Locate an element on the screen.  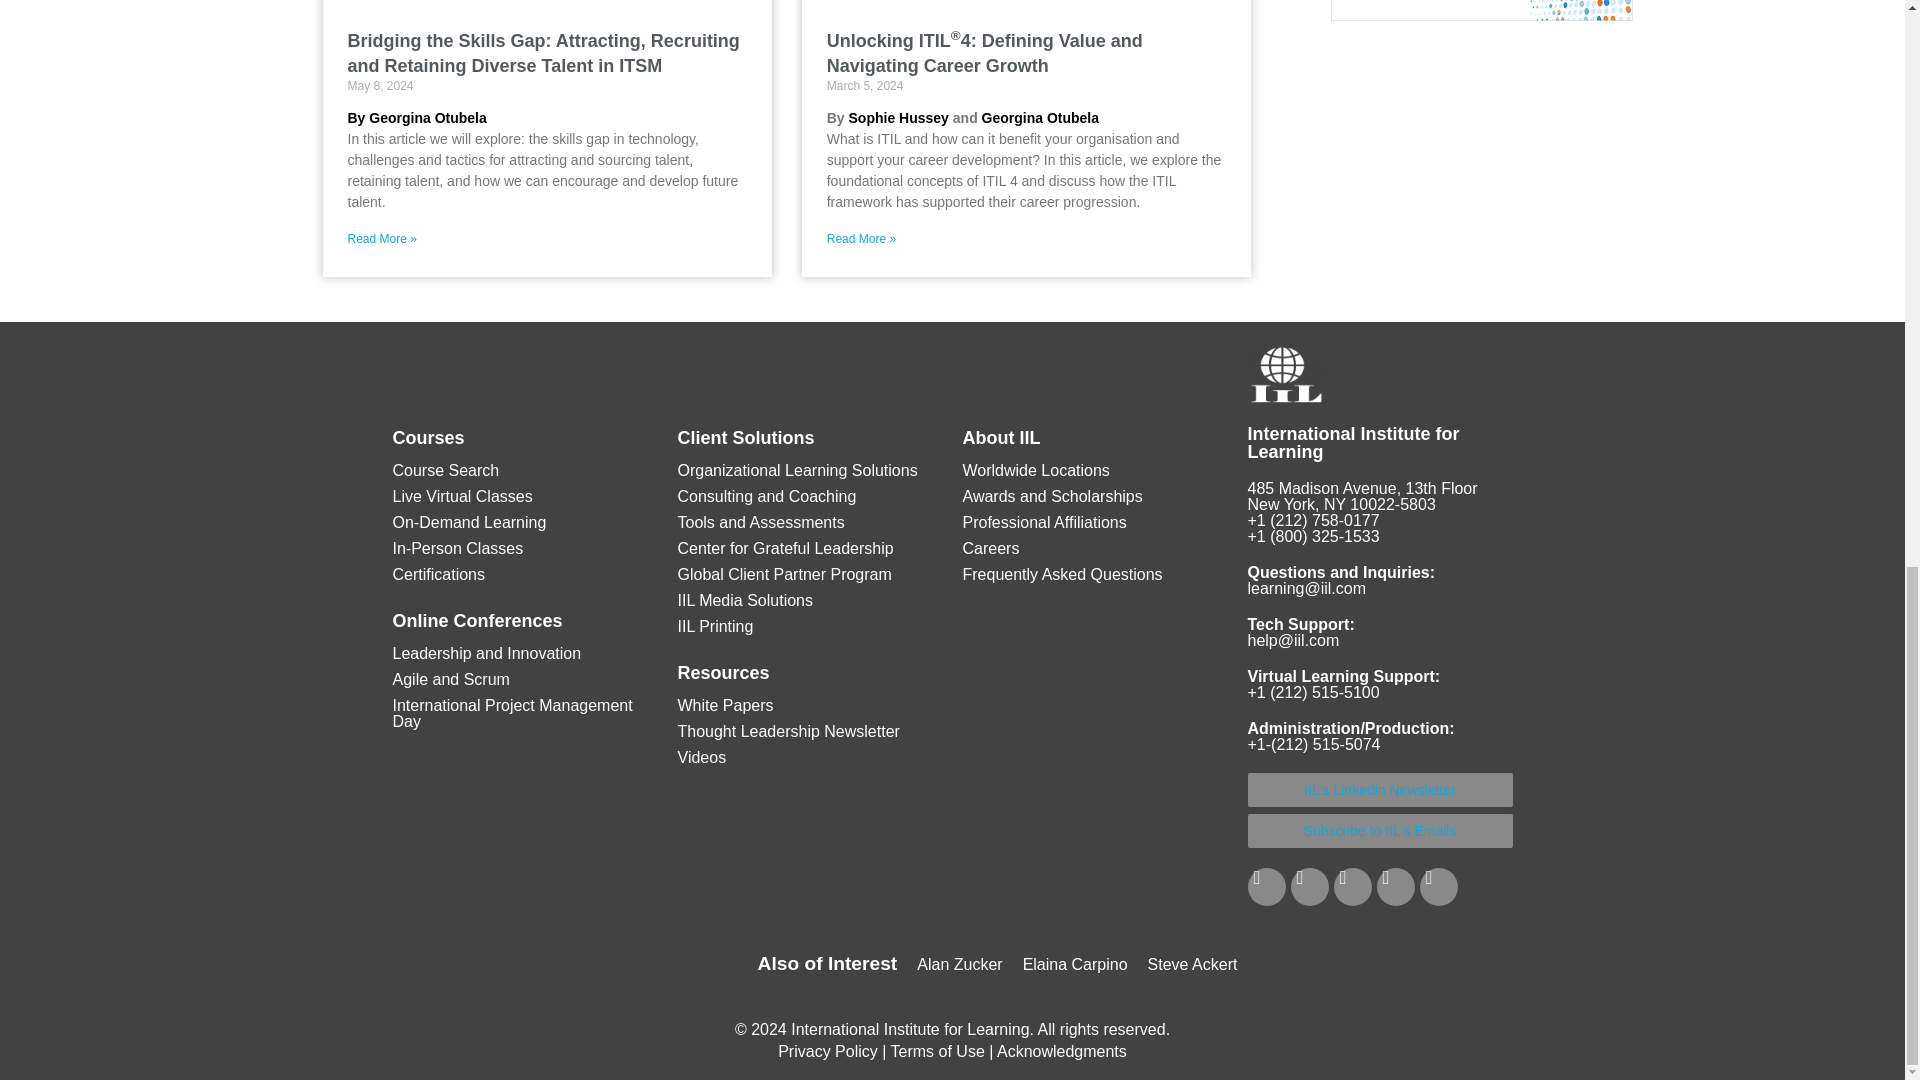
By Georgina Otubela is located at coordinates (417, 118).